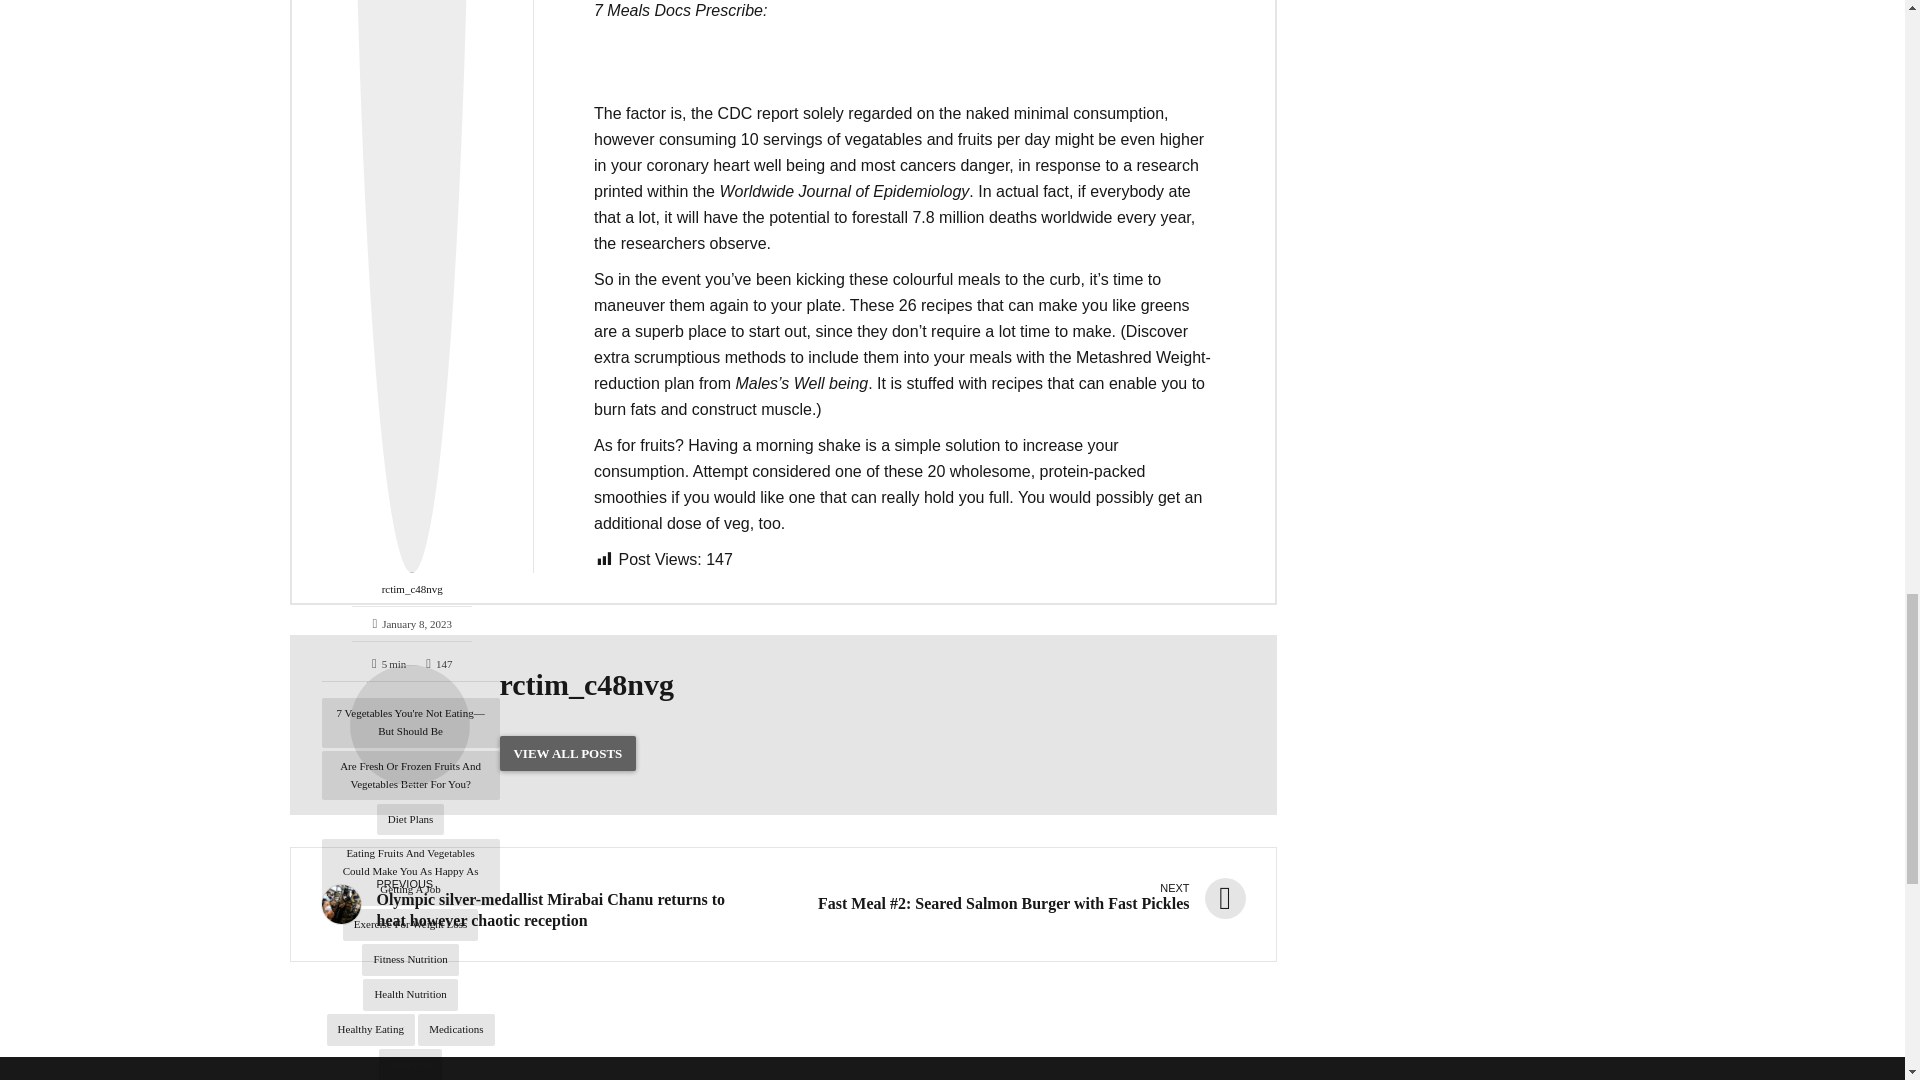  I want to click on Healthy Eating, so click(370, 1030).